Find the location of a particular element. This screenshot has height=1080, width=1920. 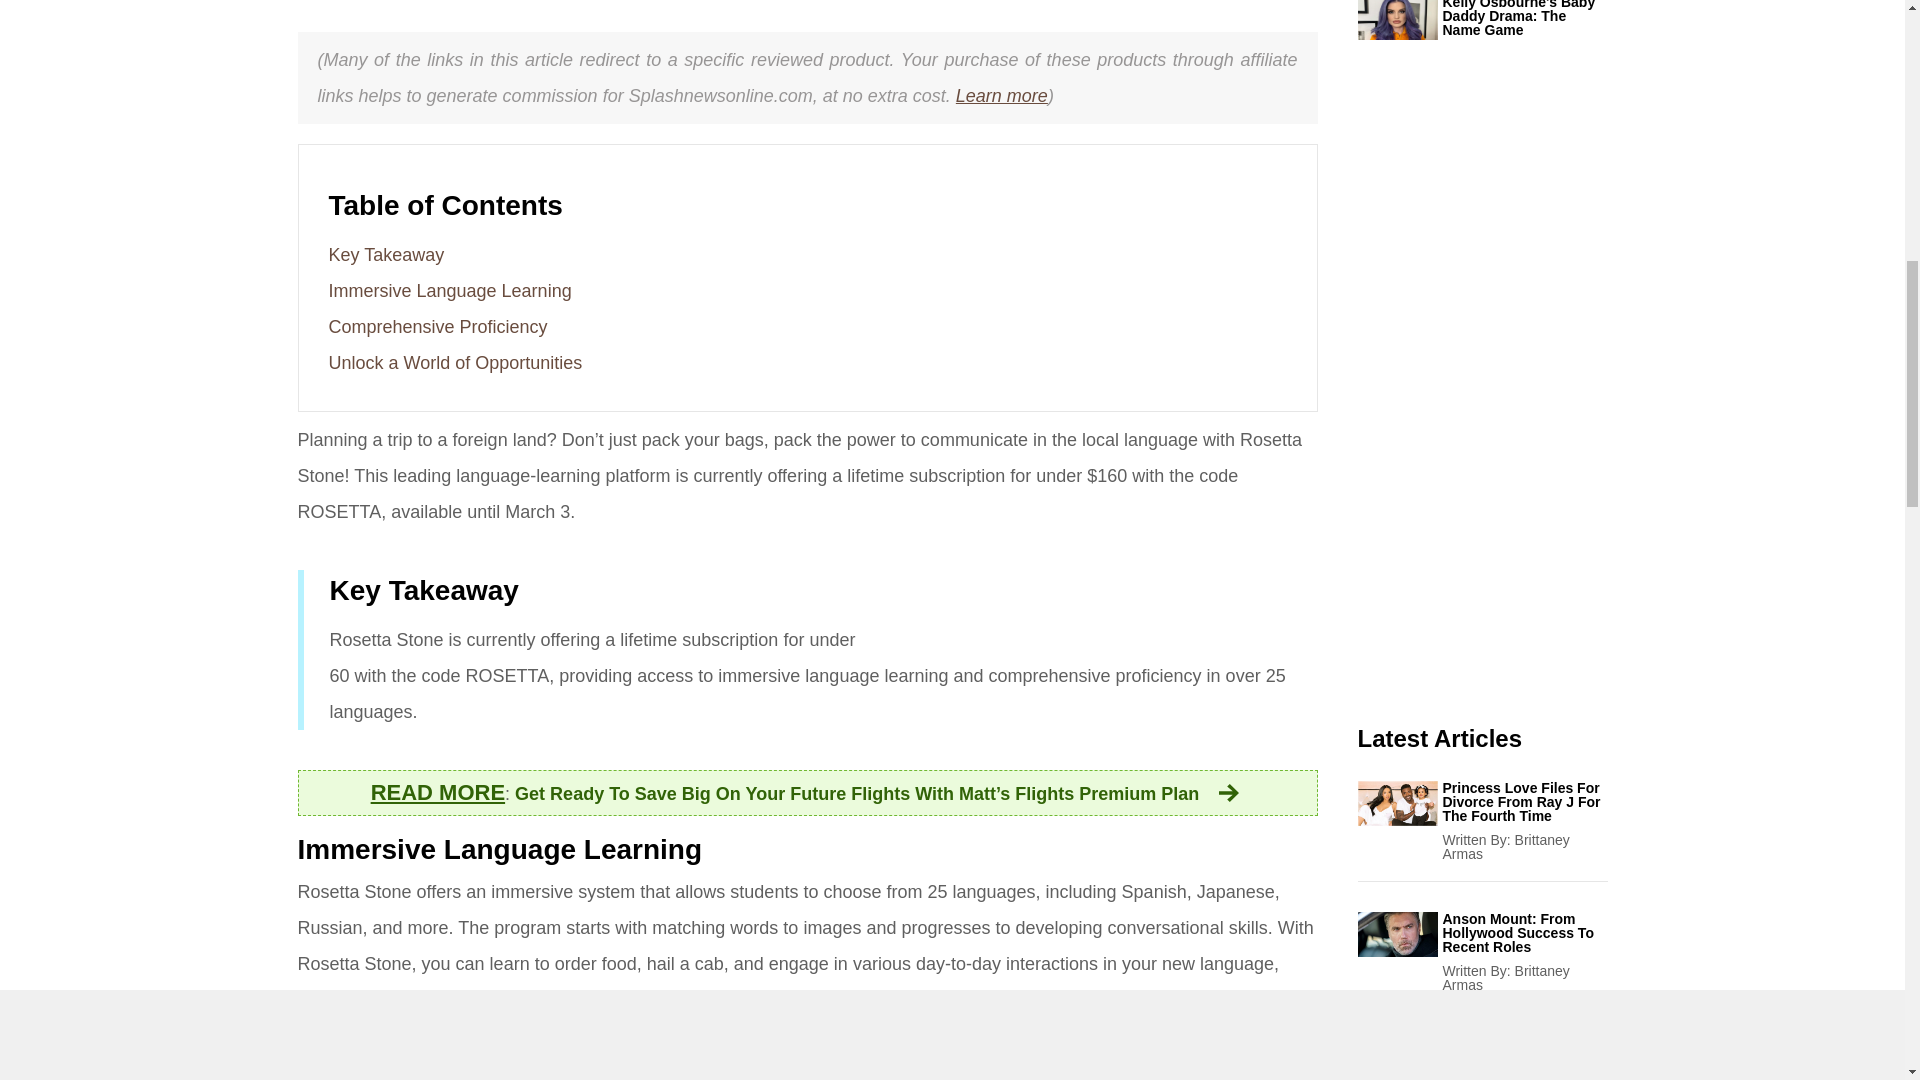

Anson Mount: From Hollywood Success To Recent Roles is located at coordinates (1524, 932).